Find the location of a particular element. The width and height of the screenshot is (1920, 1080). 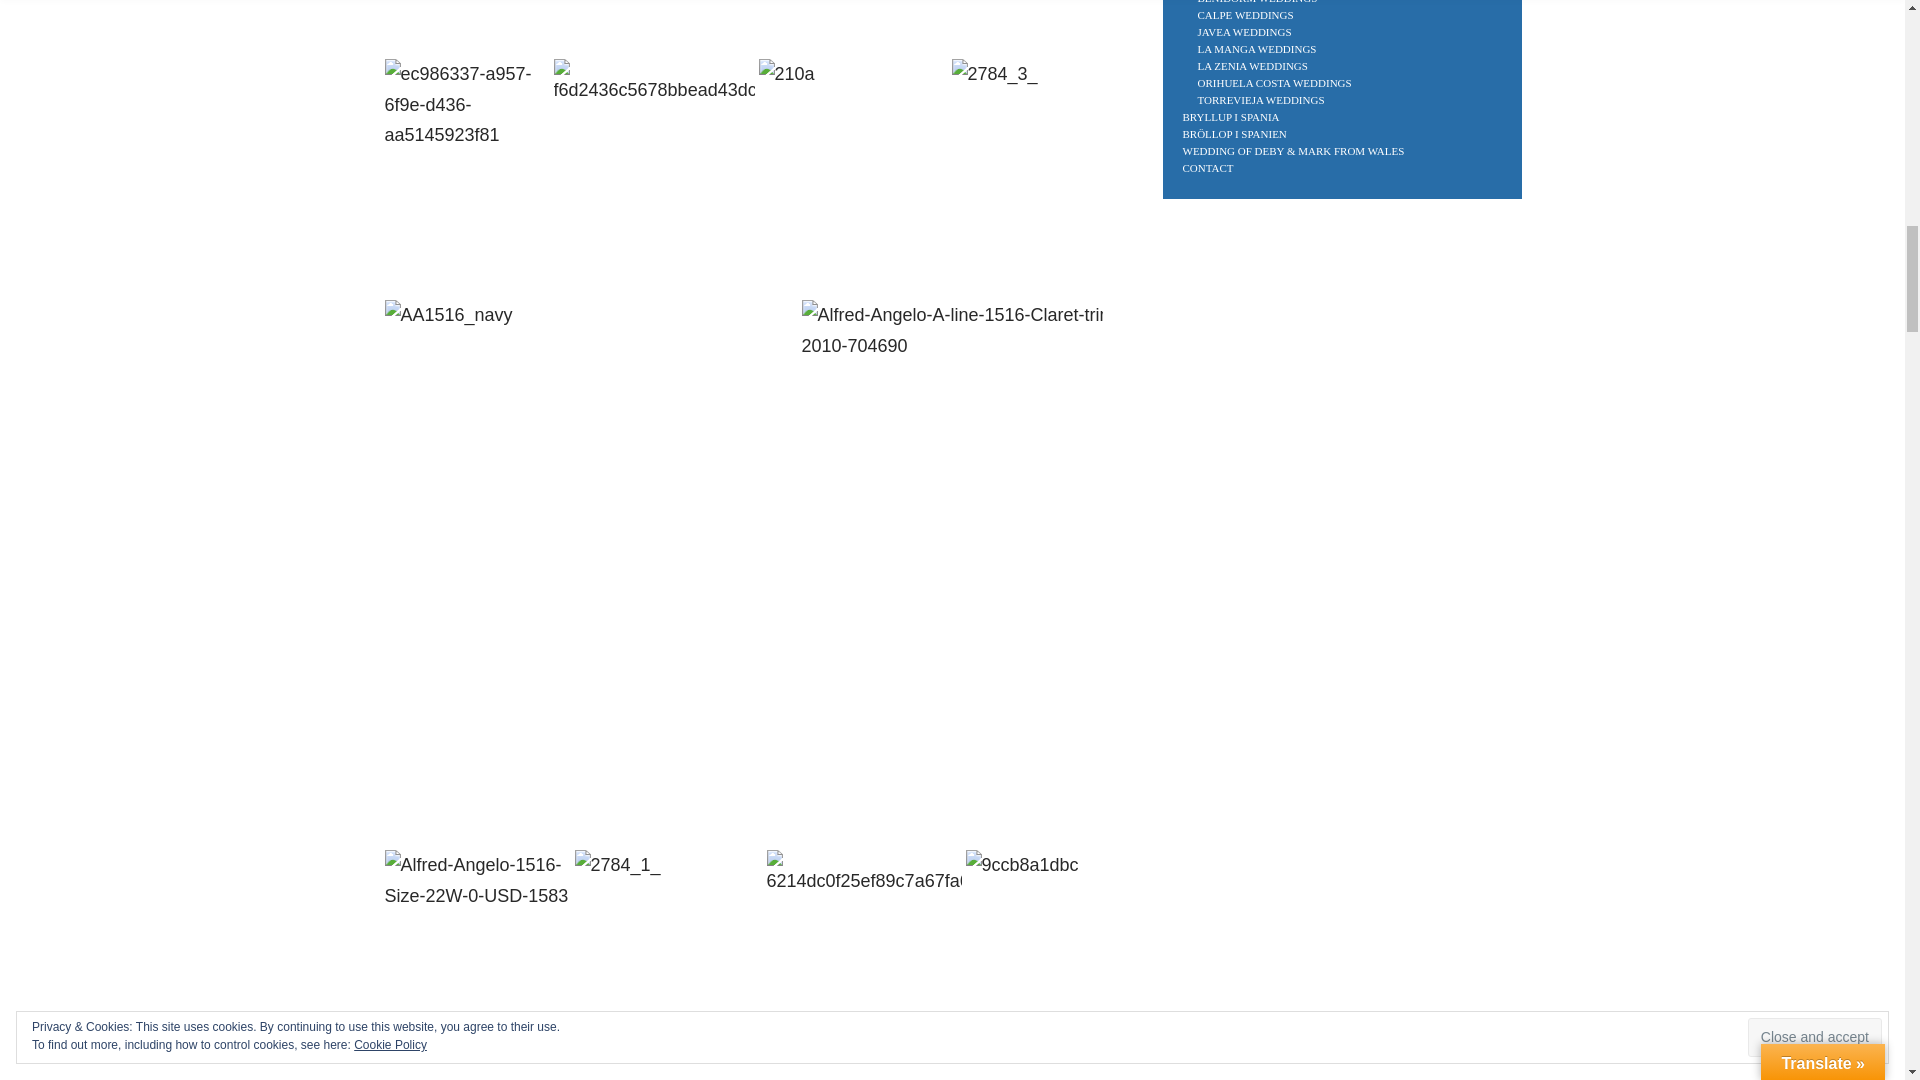

romantica-of-devon-oceana-3 is located at coordinates (520, 28).